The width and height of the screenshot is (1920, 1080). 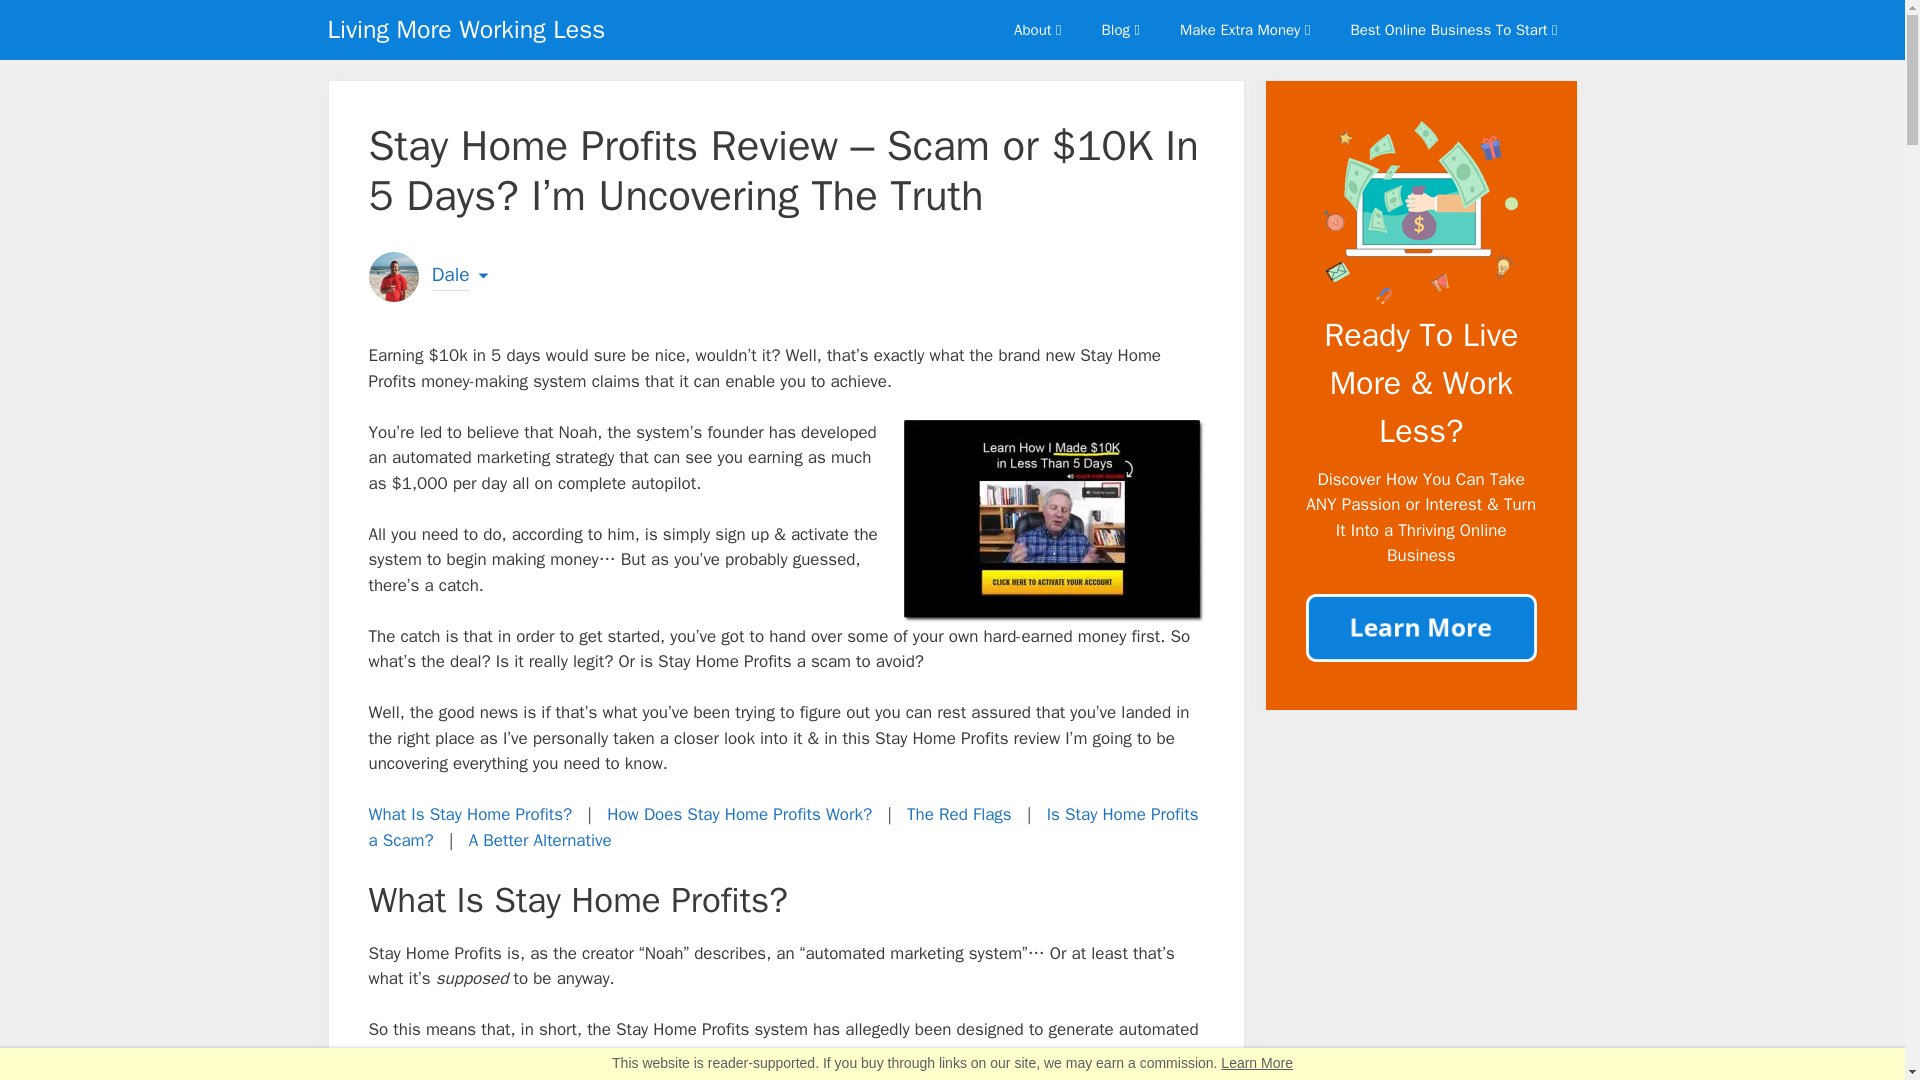 What do you see at coordinates (738, 814) in the screenshot?
I see `How Does Stay Home Profits Work?` at bounding box center [738, 814].